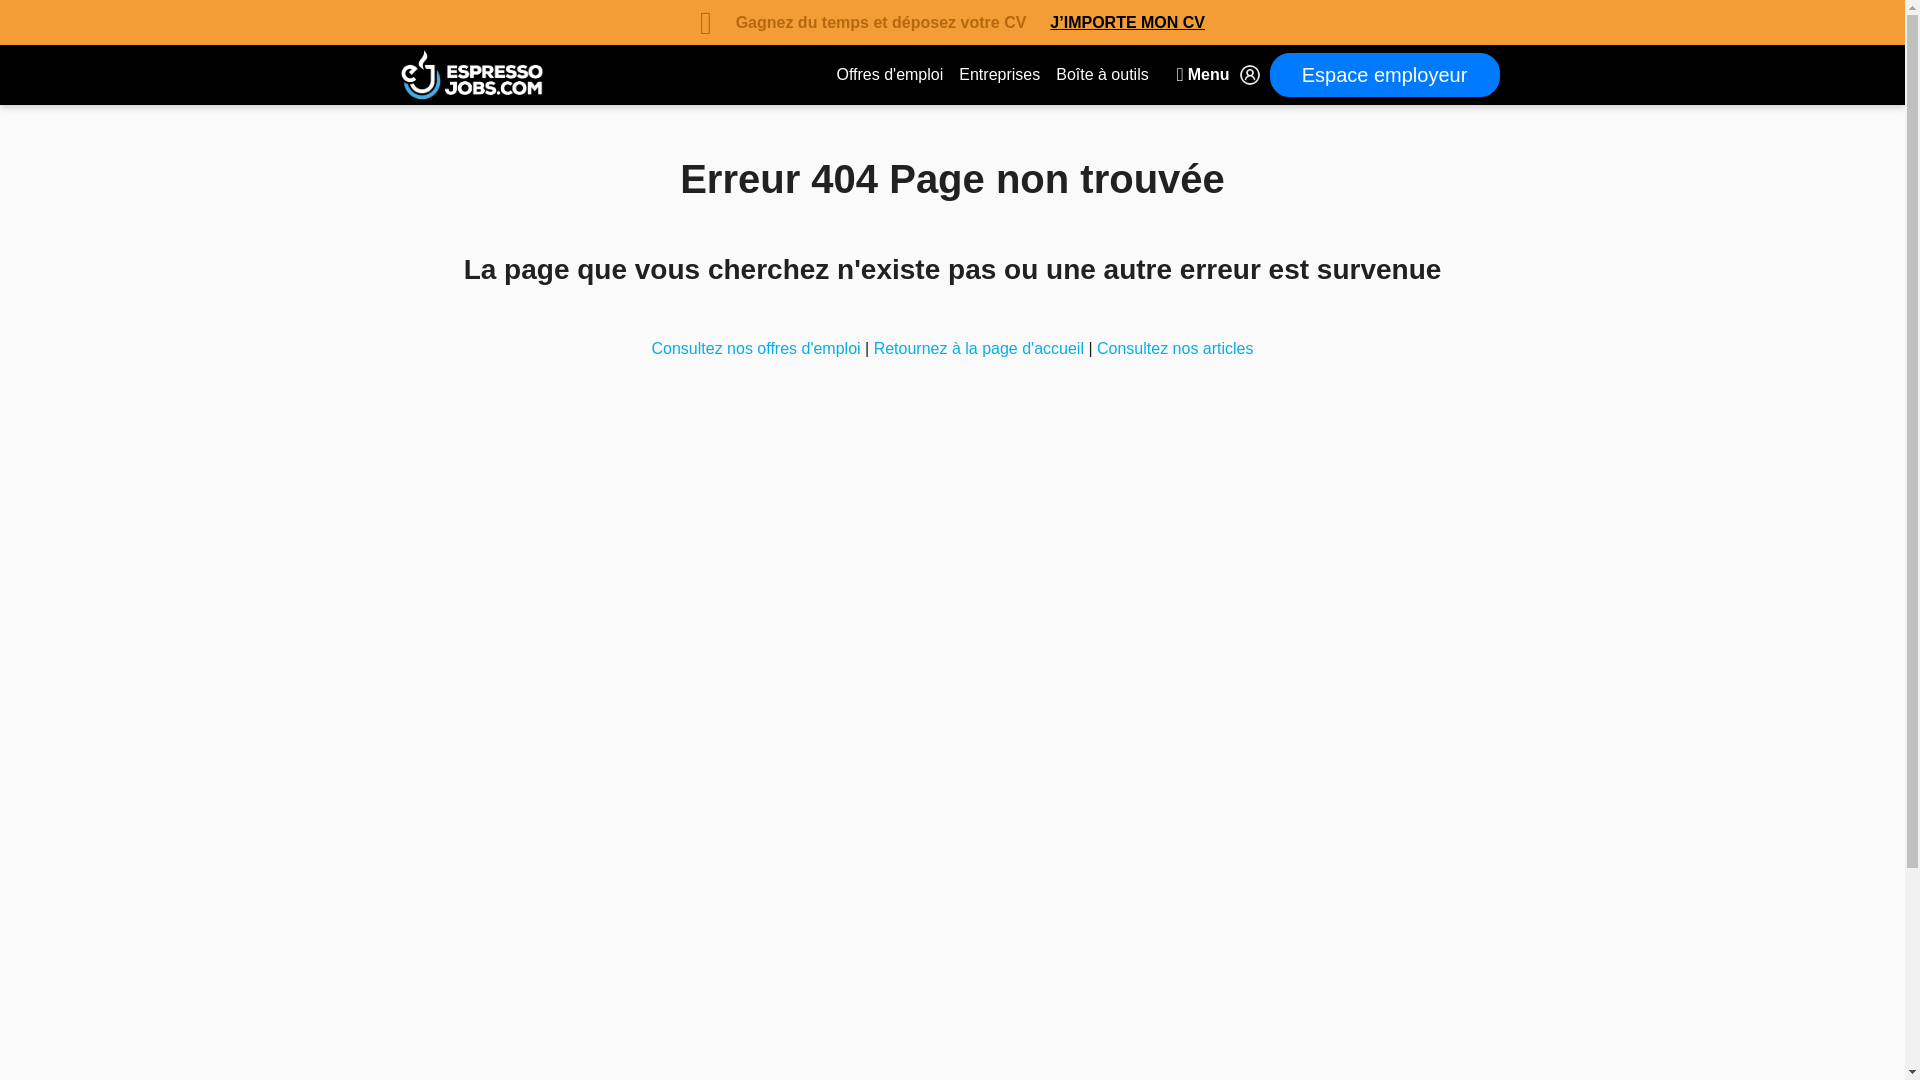 The image size is (1920, 1080). What do you see at coordinates (1174, 348) in the screenshot?
I see `Consultez nos articles` at bounding box center [1174, 348].